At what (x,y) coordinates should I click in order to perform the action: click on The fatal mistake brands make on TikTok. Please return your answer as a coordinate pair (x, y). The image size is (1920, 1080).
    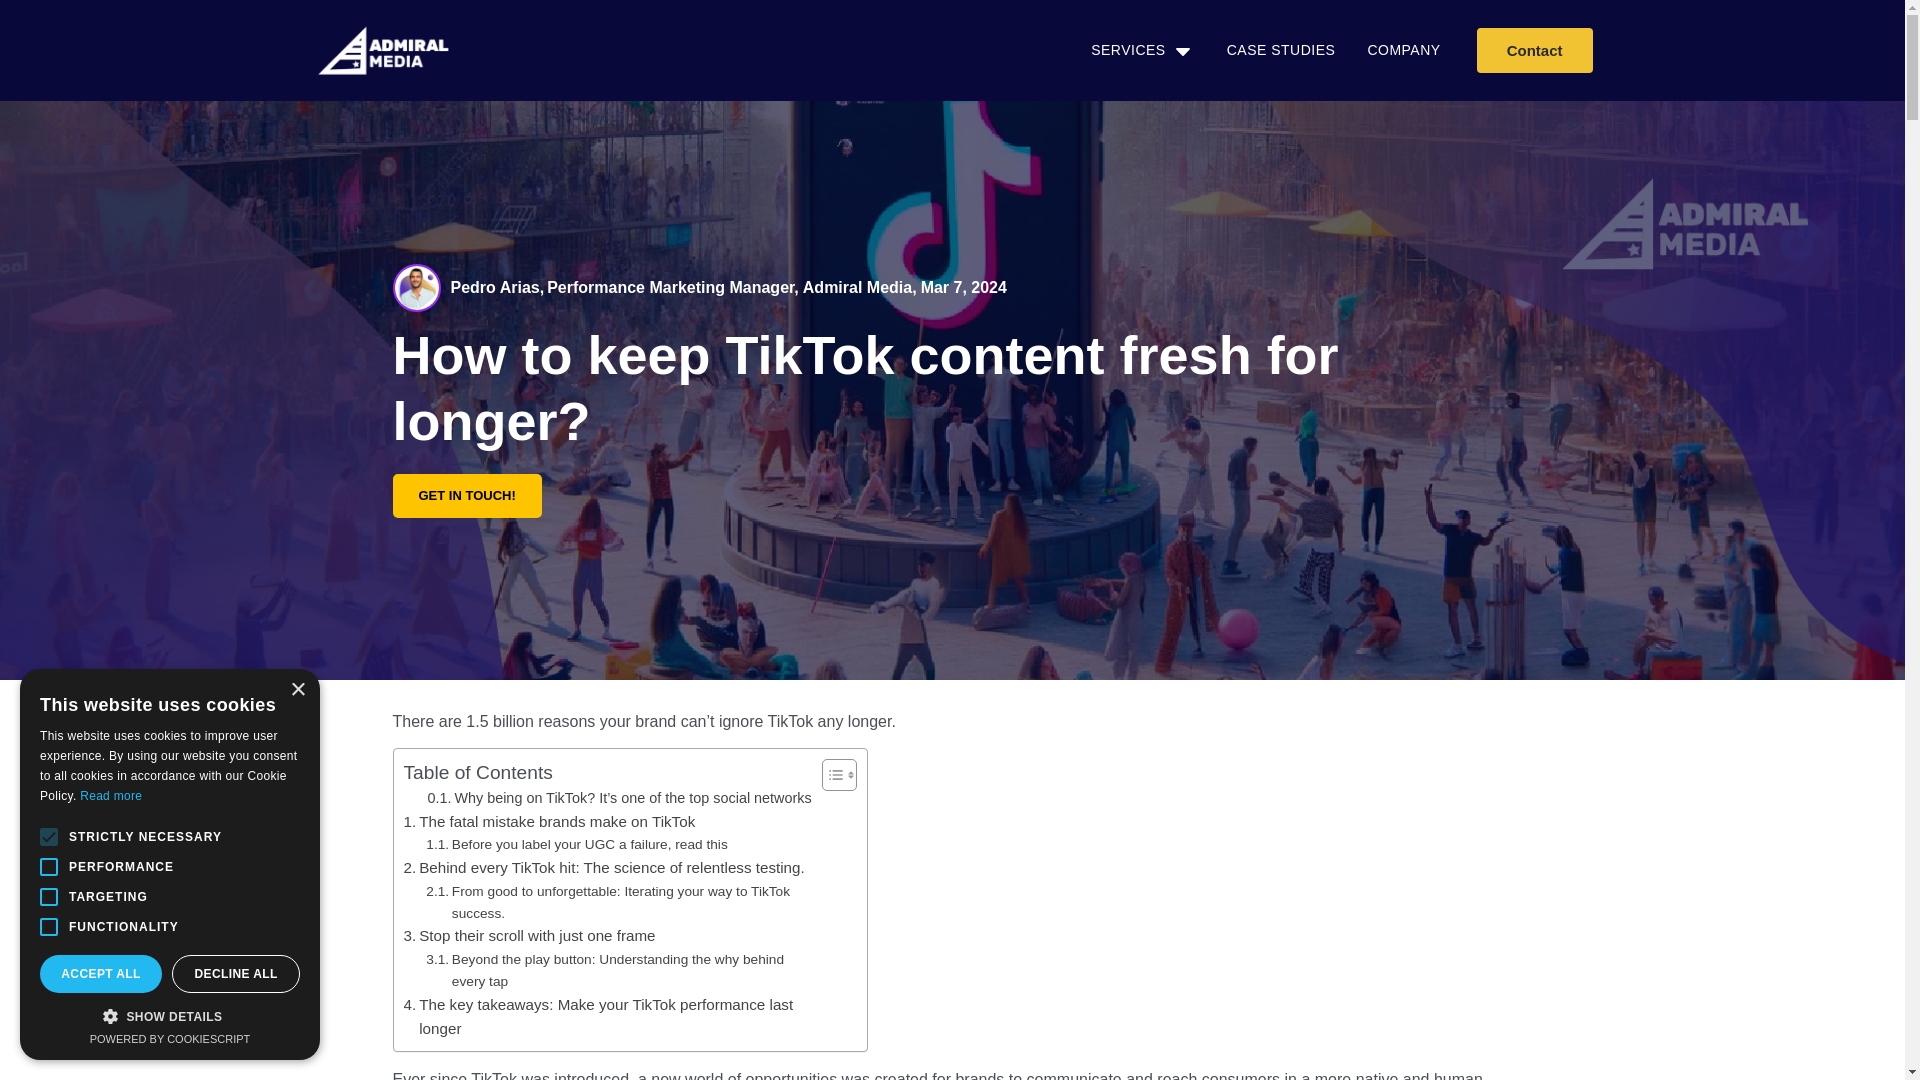
    Looking at the image, I should click on (549, 822).